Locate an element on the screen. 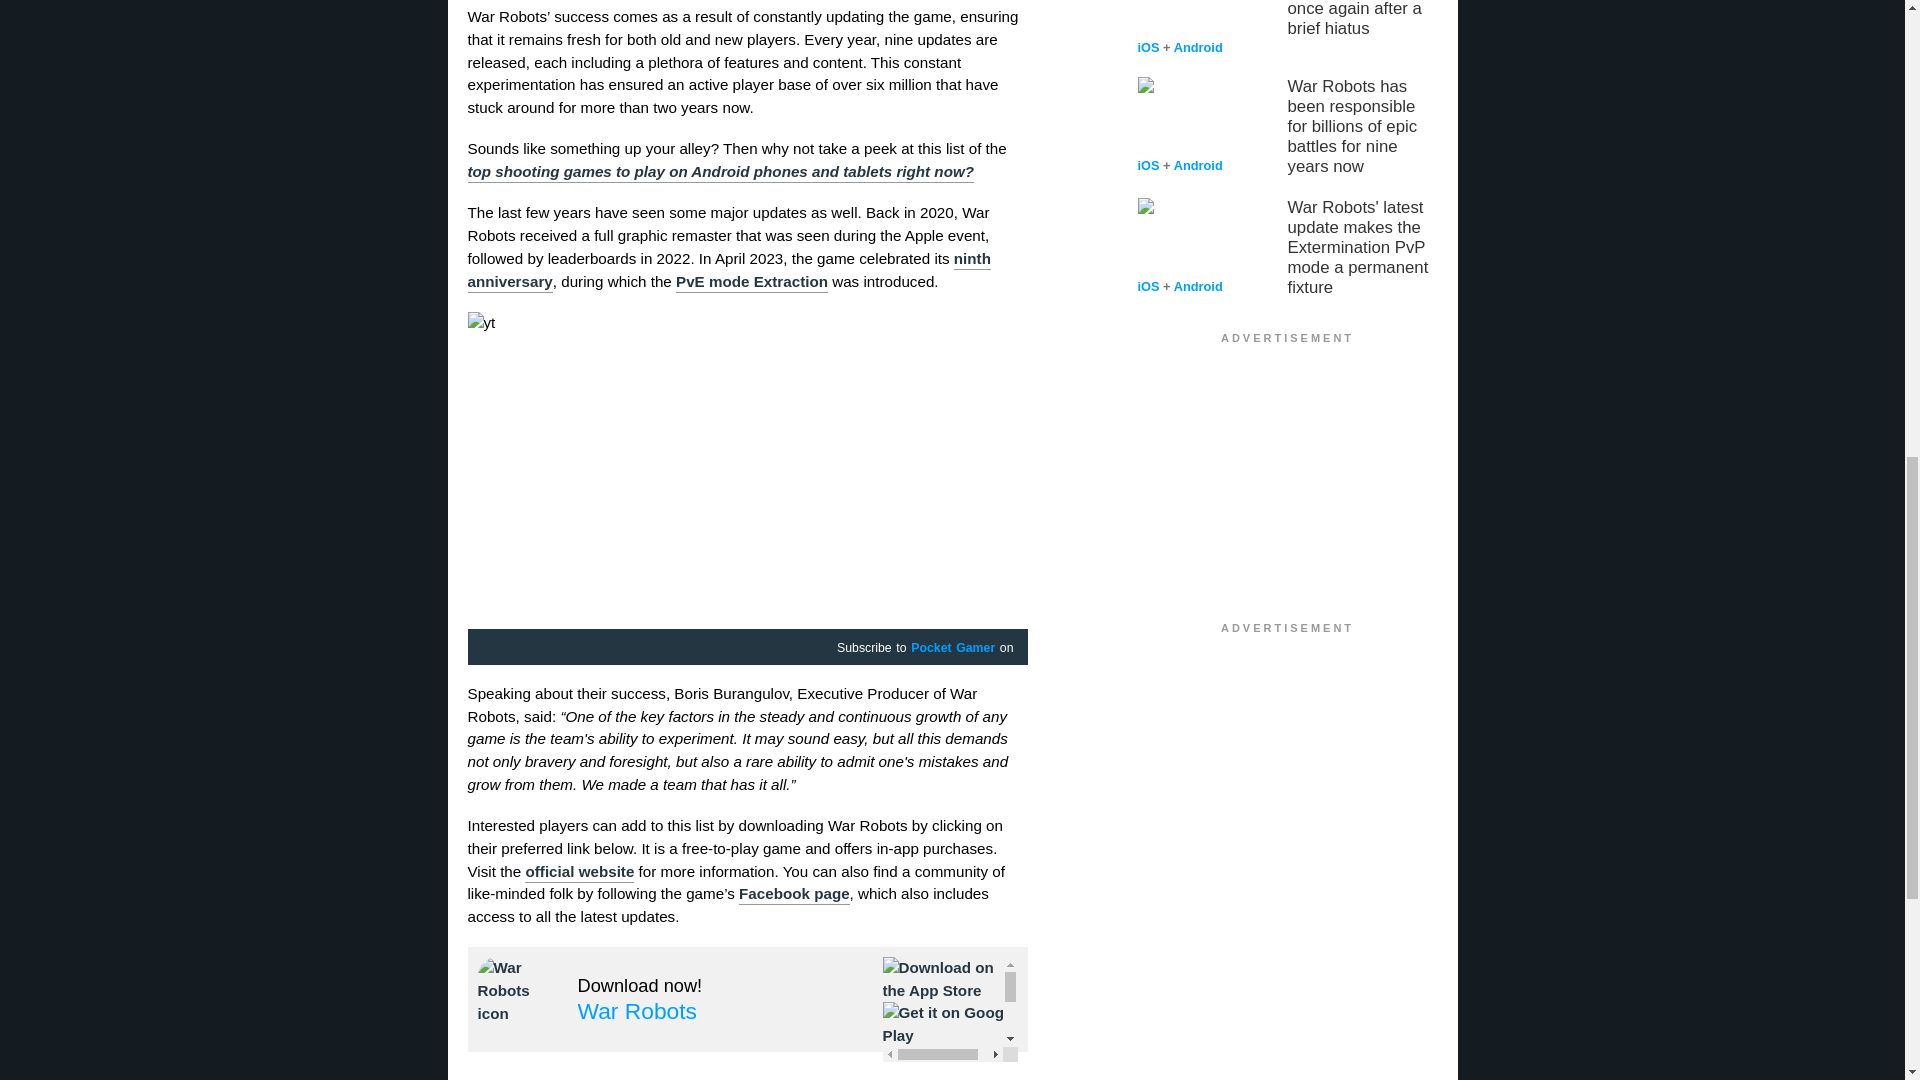 This screenshot has height=1080, width=1920. PvE mode Extraction is located at coordinates (751, 282).